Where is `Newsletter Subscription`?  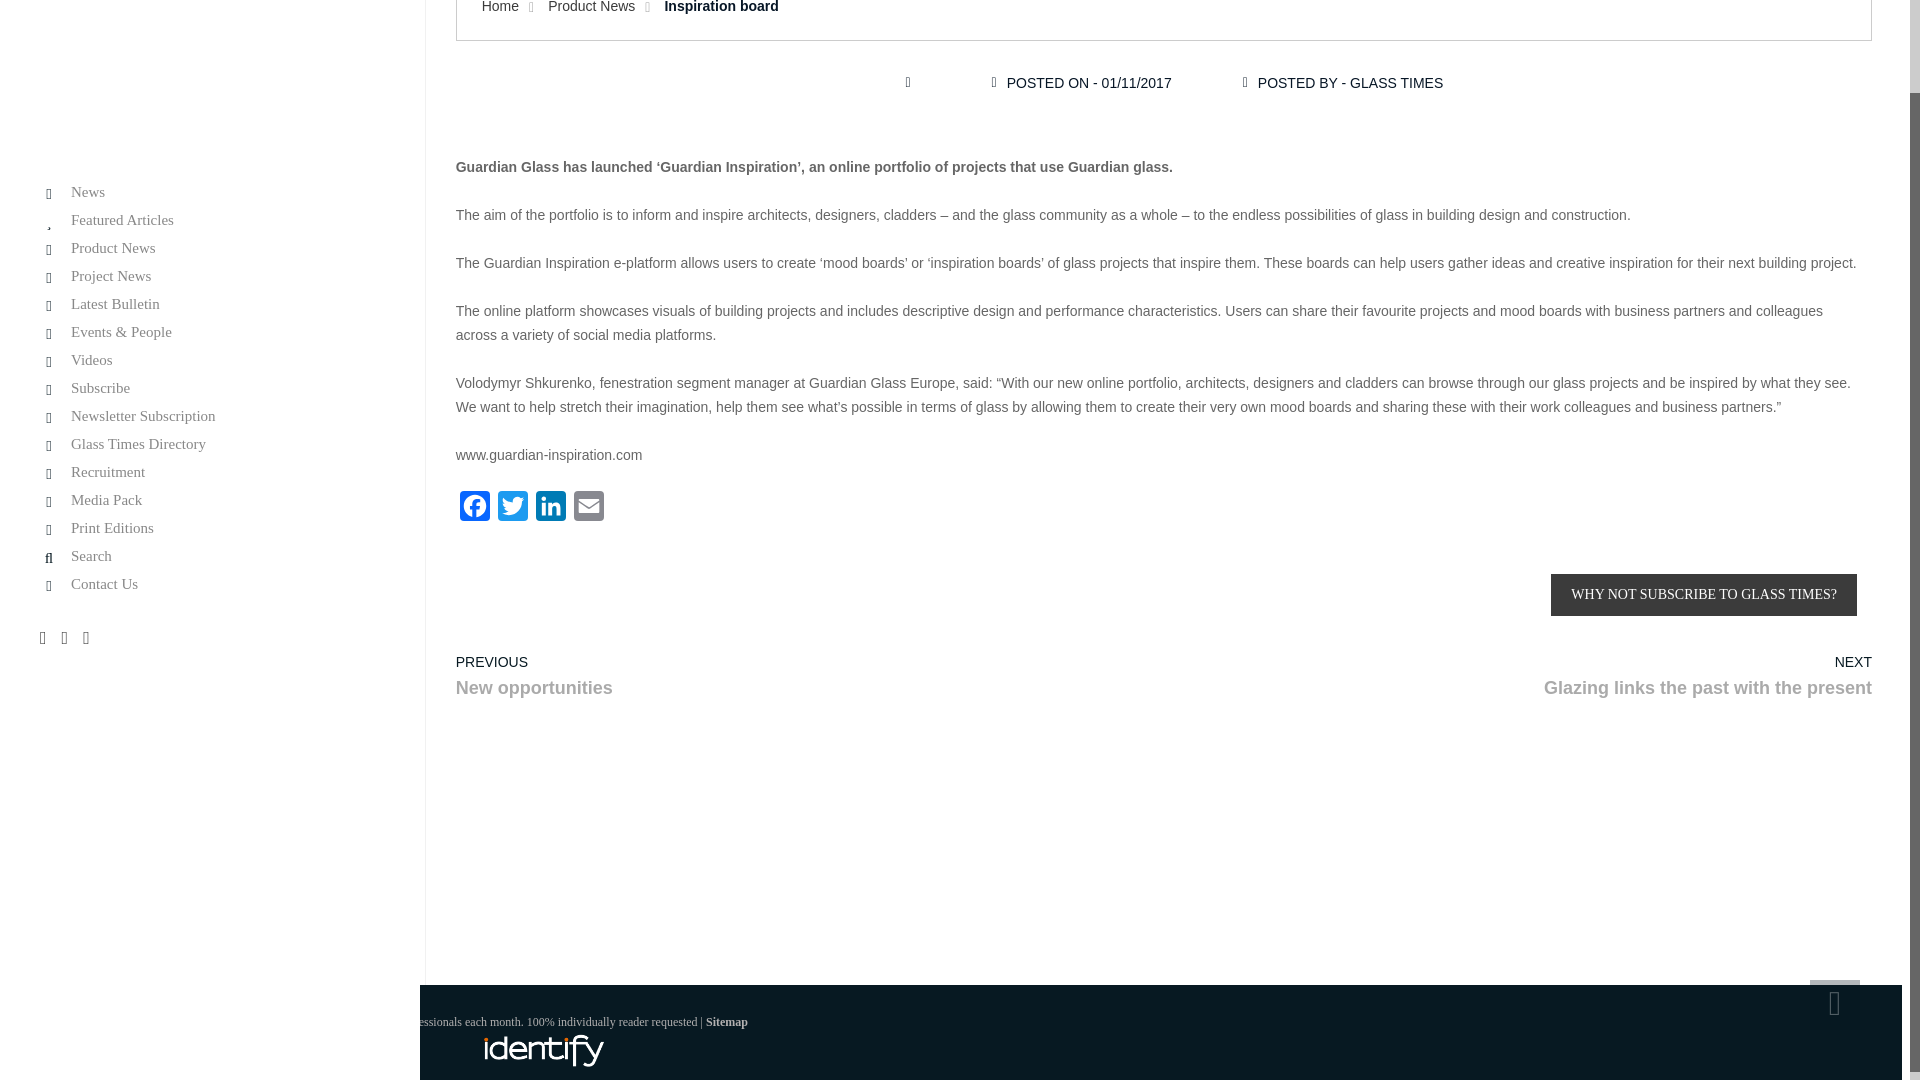
Newsletter Subscription is located at coordinates (210, 312).